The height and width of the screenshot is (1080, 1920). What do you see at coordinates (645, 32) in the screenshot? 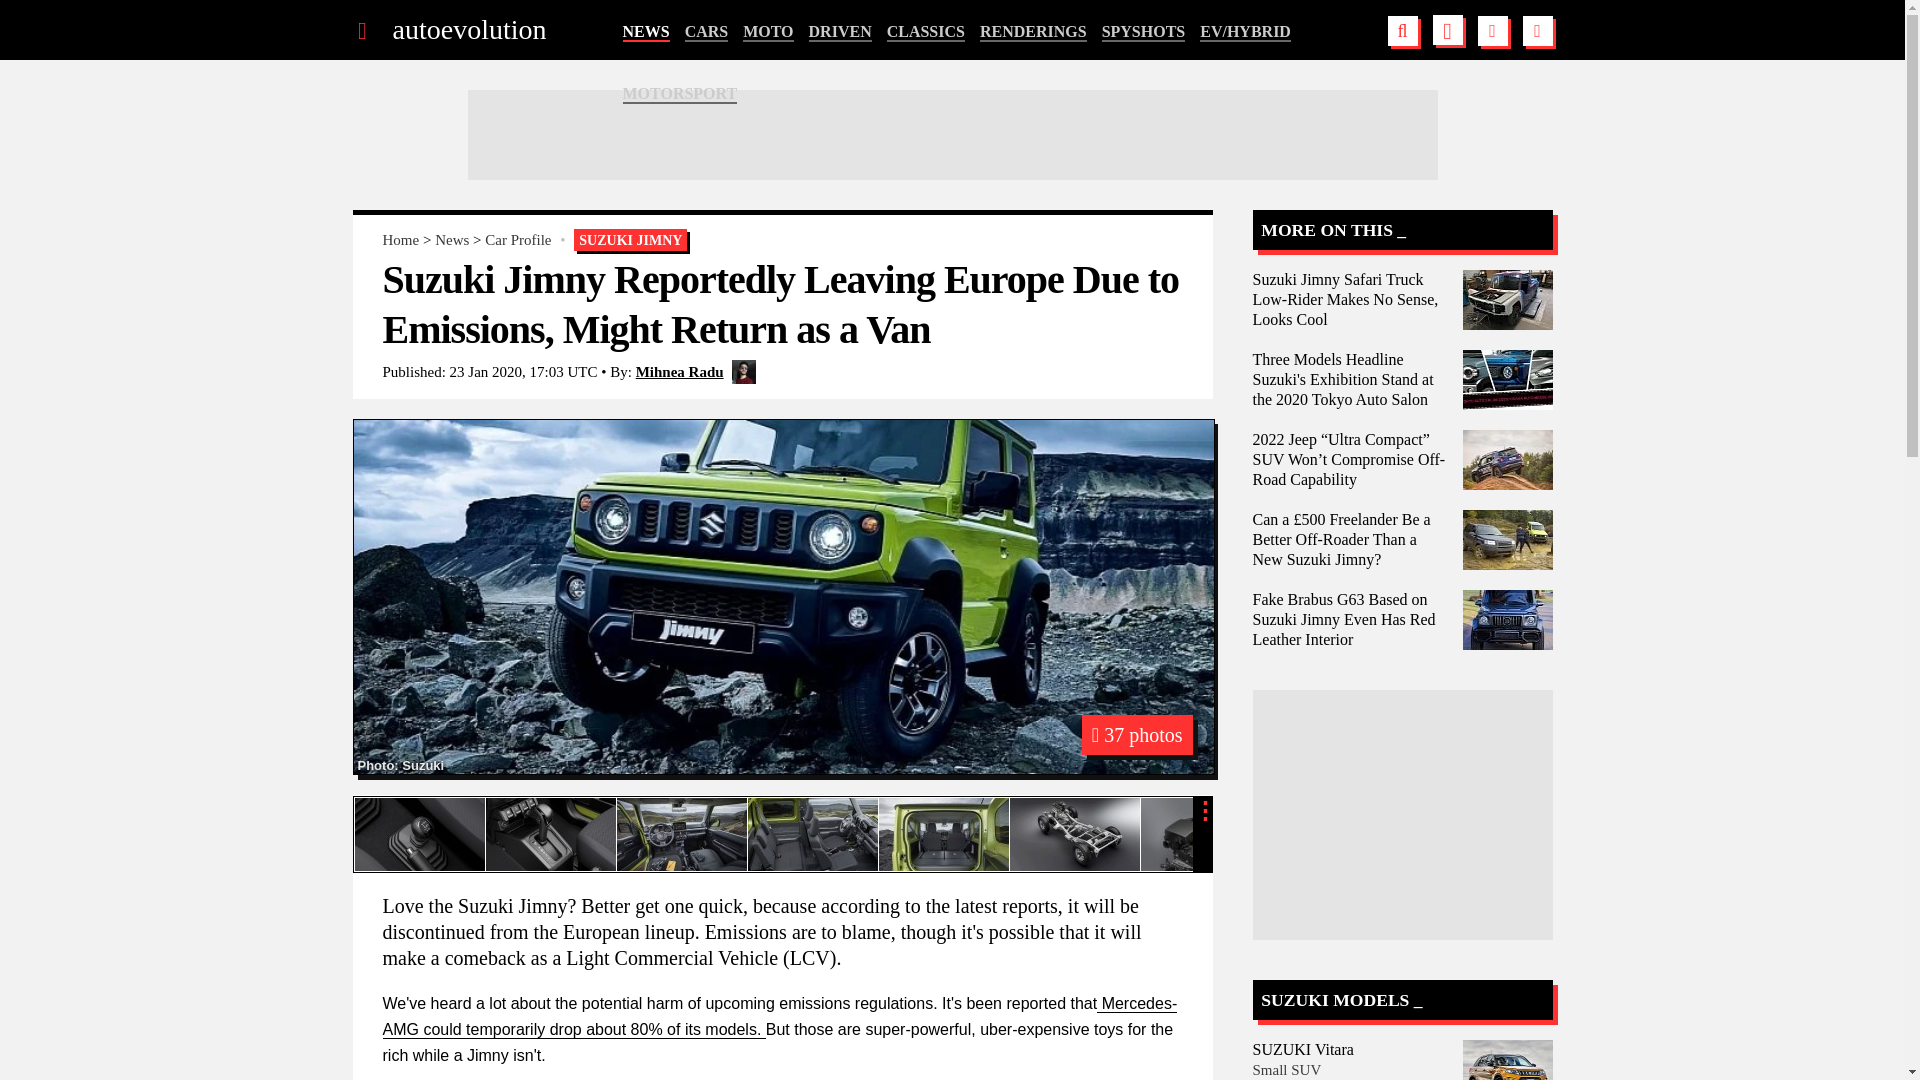
I see `NEWS` at bounding box center [645, 32].